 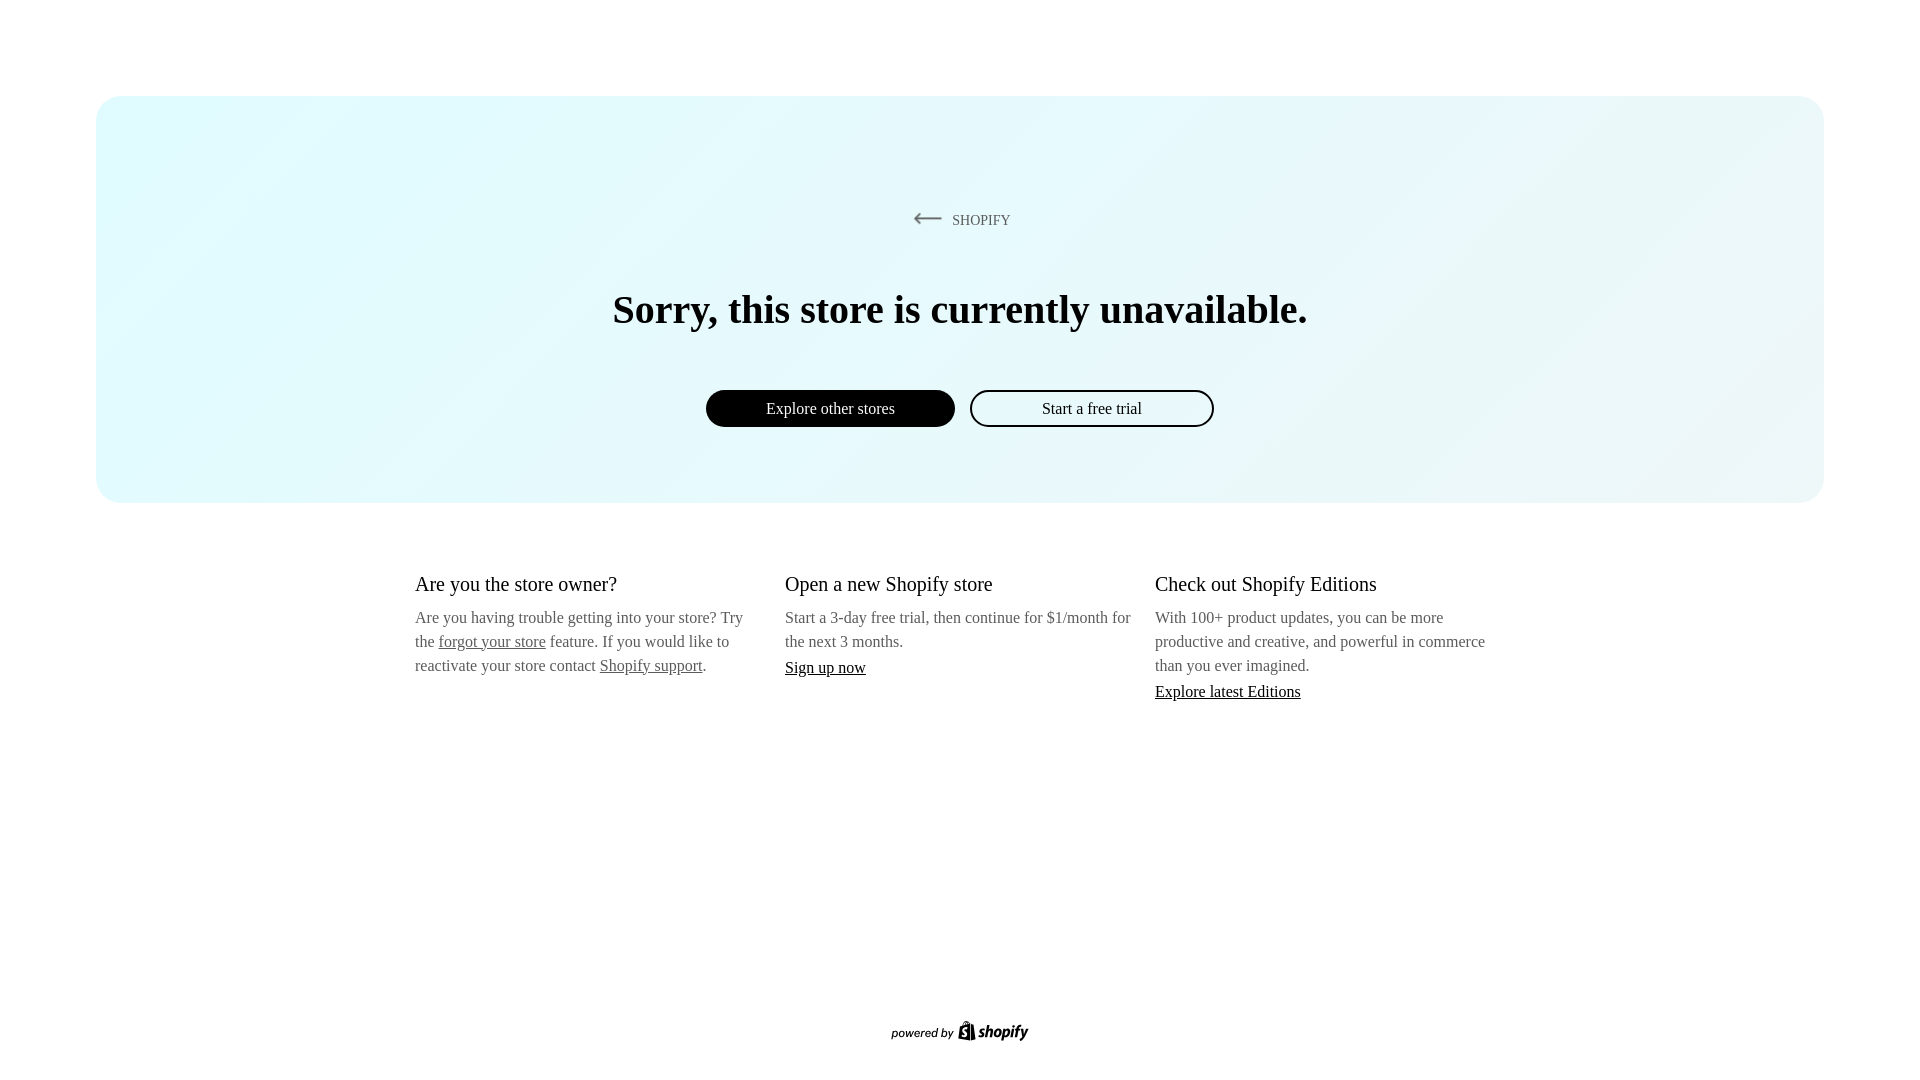 What do you see at coordinates (830, 408) in the screenshot?
I see `Explore other stores` at bounding box center [830, 408].